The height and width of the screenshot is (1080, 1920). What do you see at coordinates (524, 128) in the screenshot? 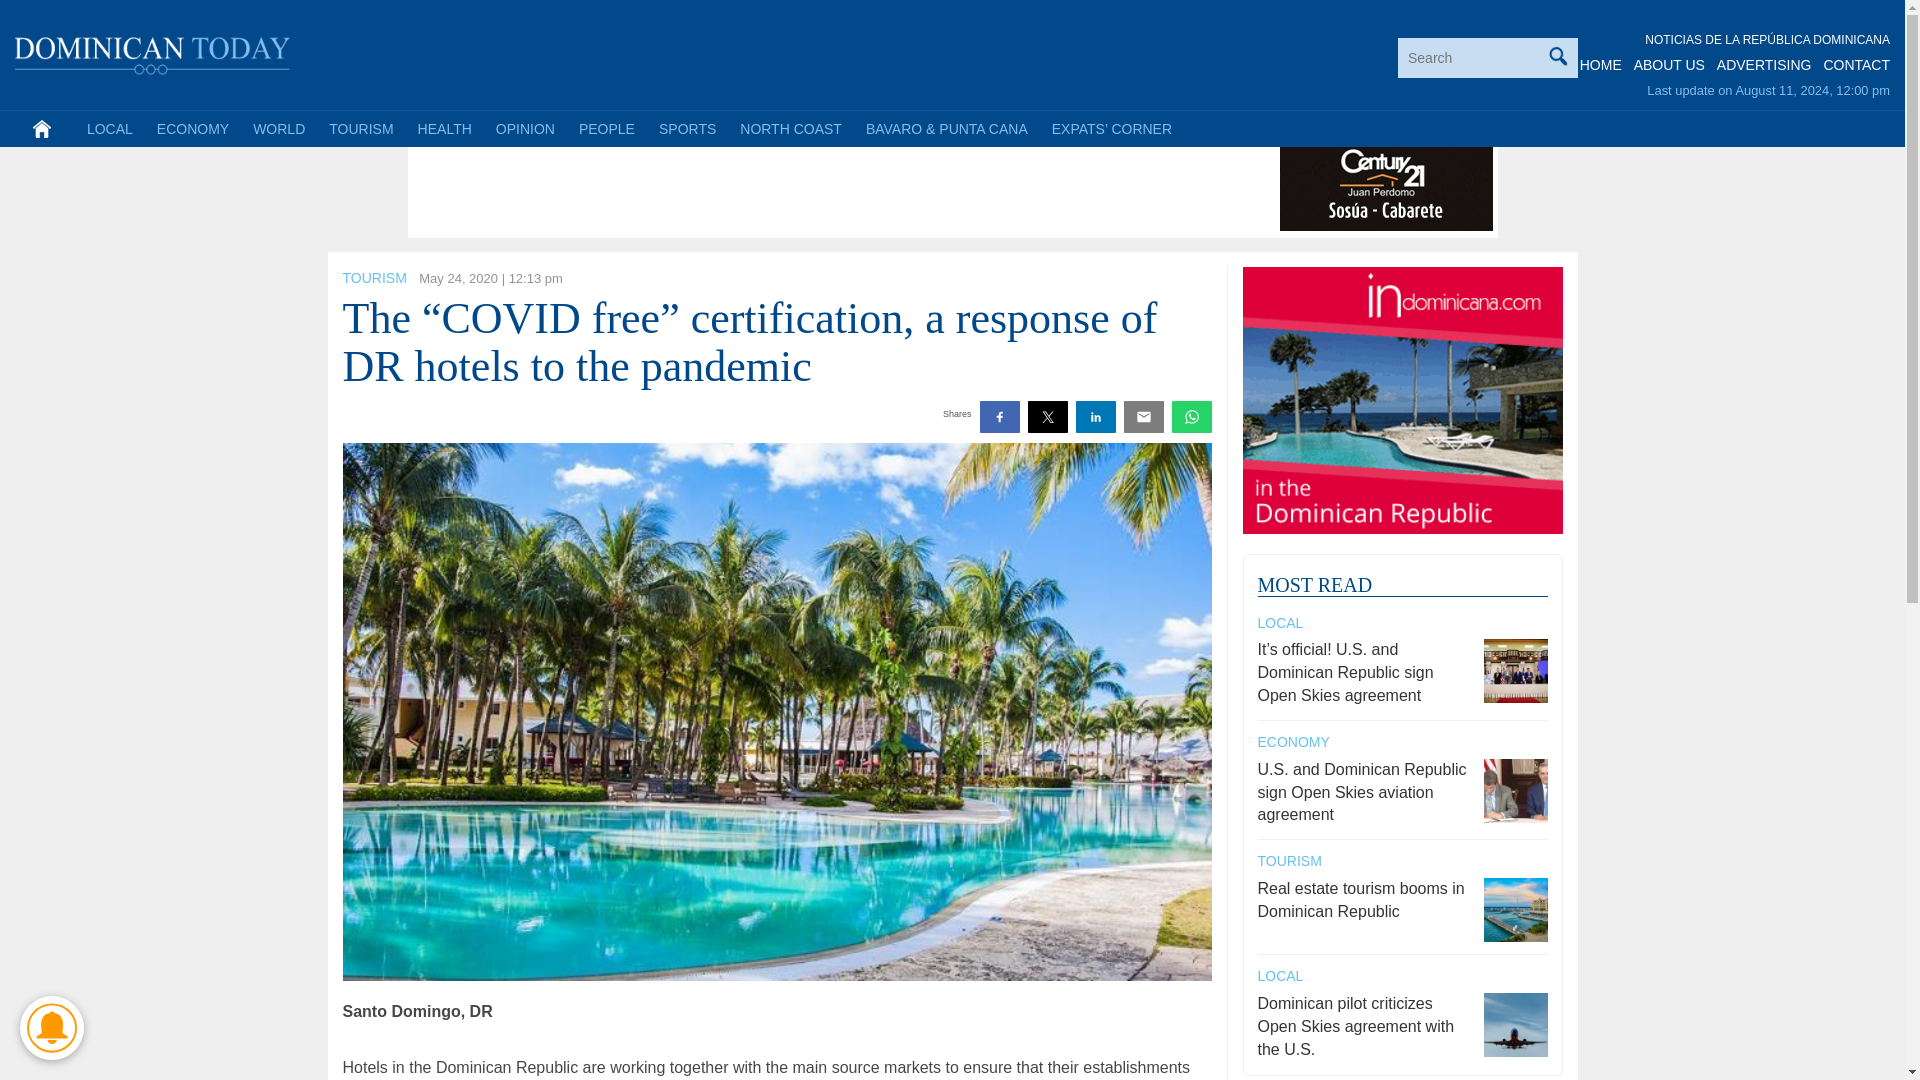
I see `OPINION` at bounding box center [524, 128].